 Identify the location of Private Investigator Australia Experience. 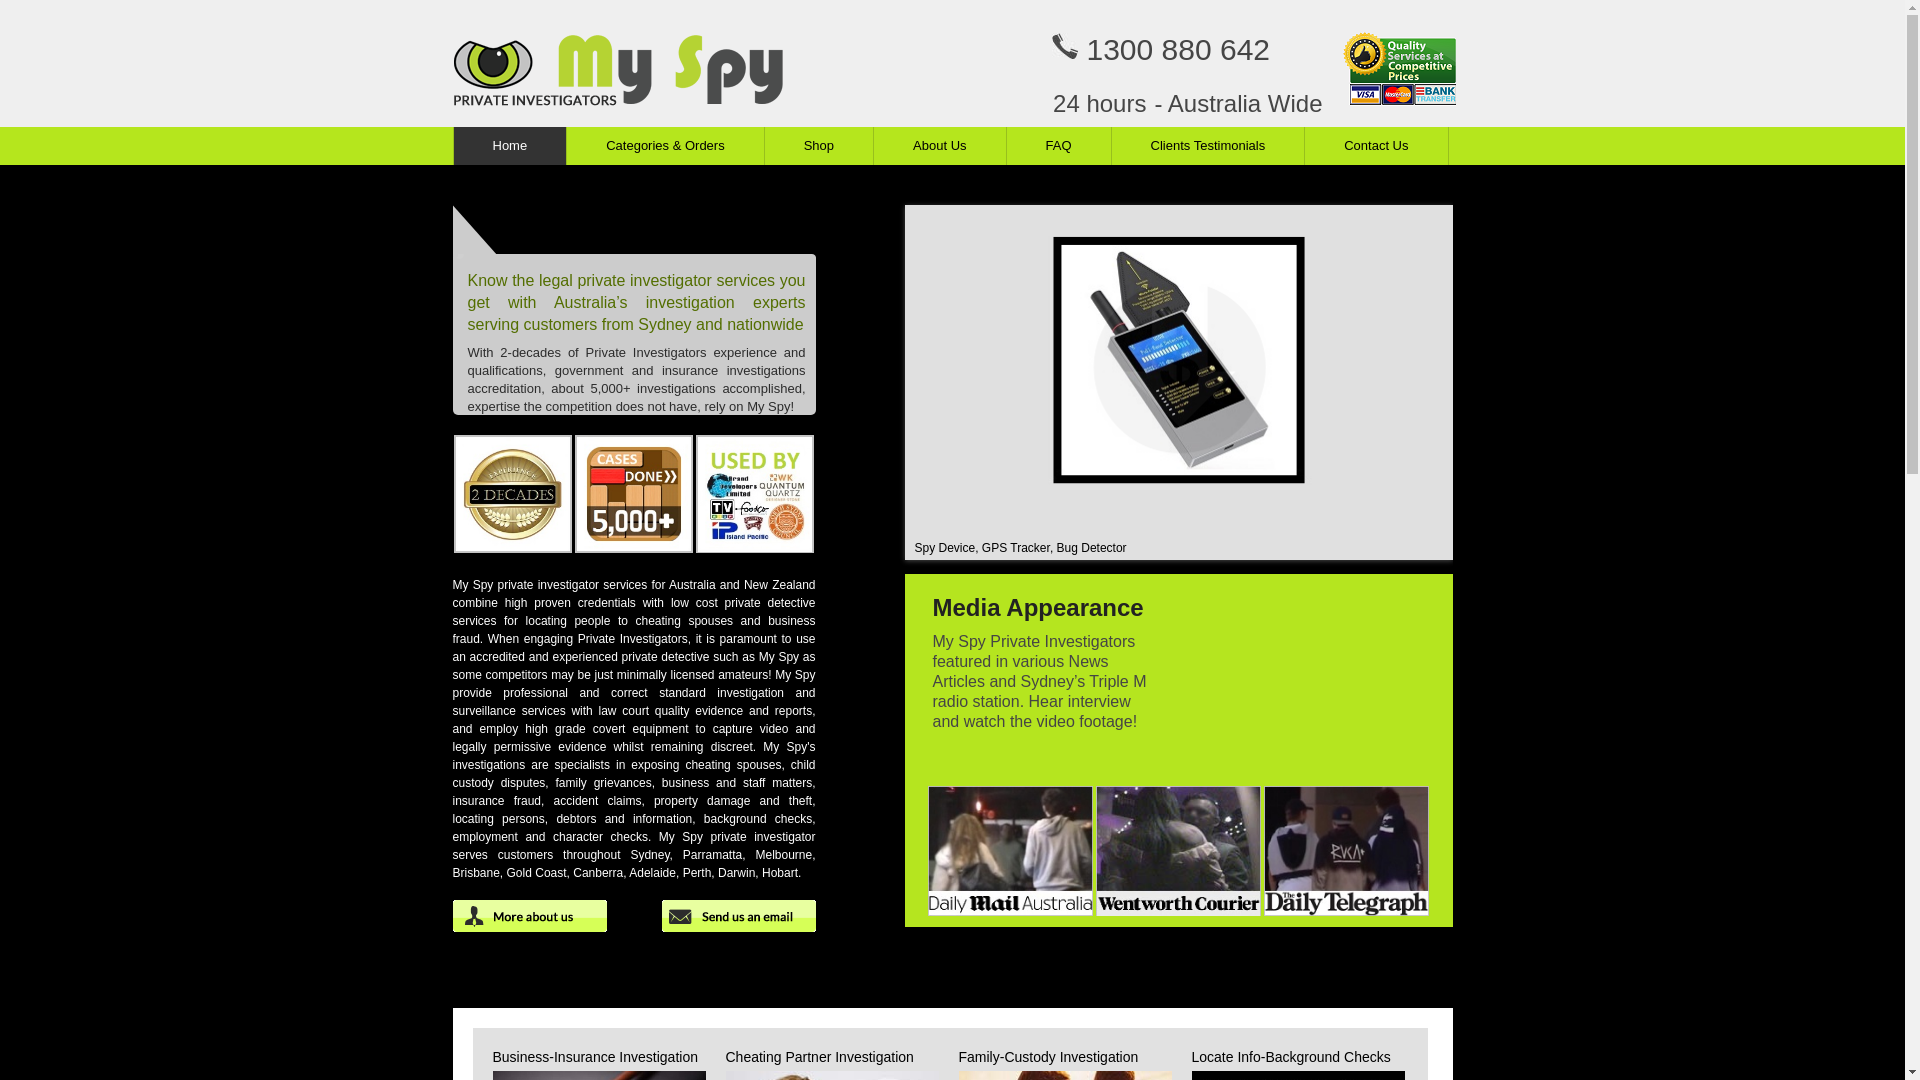
(513, 494).